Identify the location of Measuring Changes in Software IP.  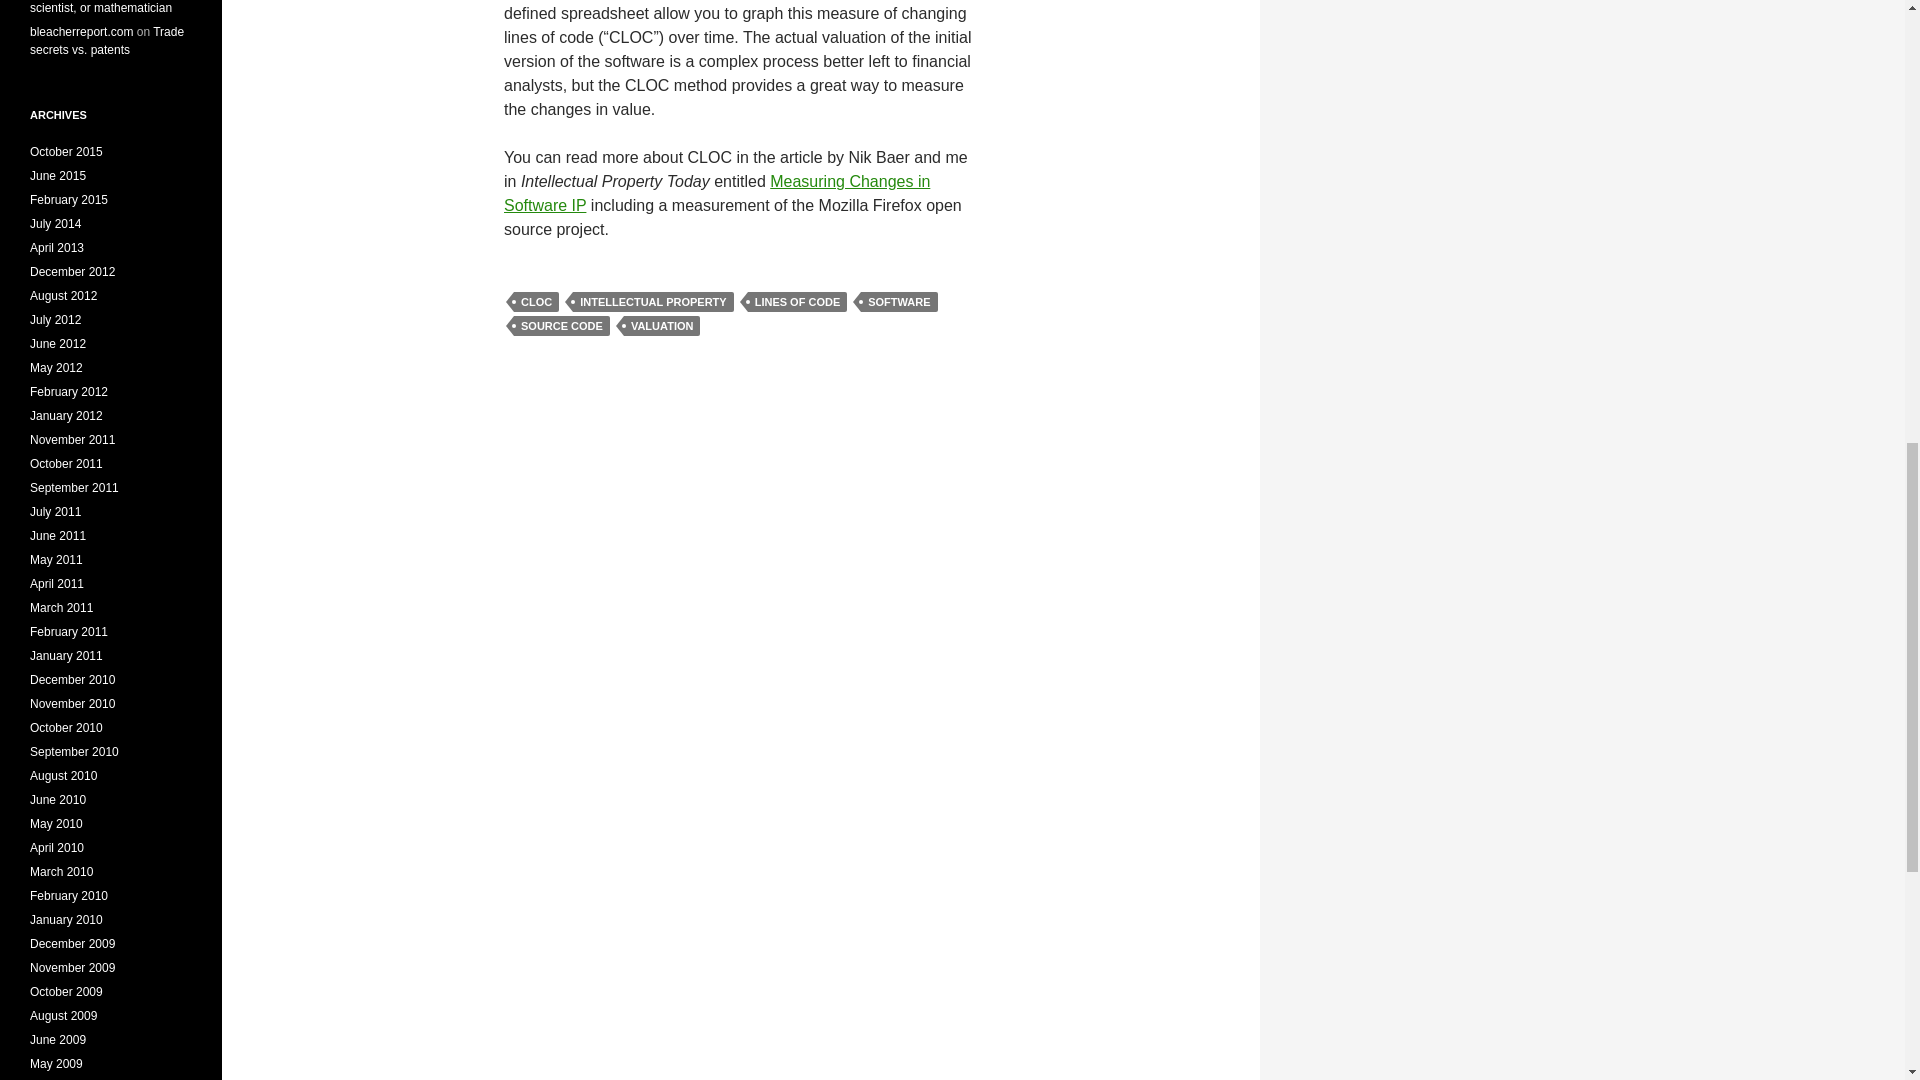
(716, 192).